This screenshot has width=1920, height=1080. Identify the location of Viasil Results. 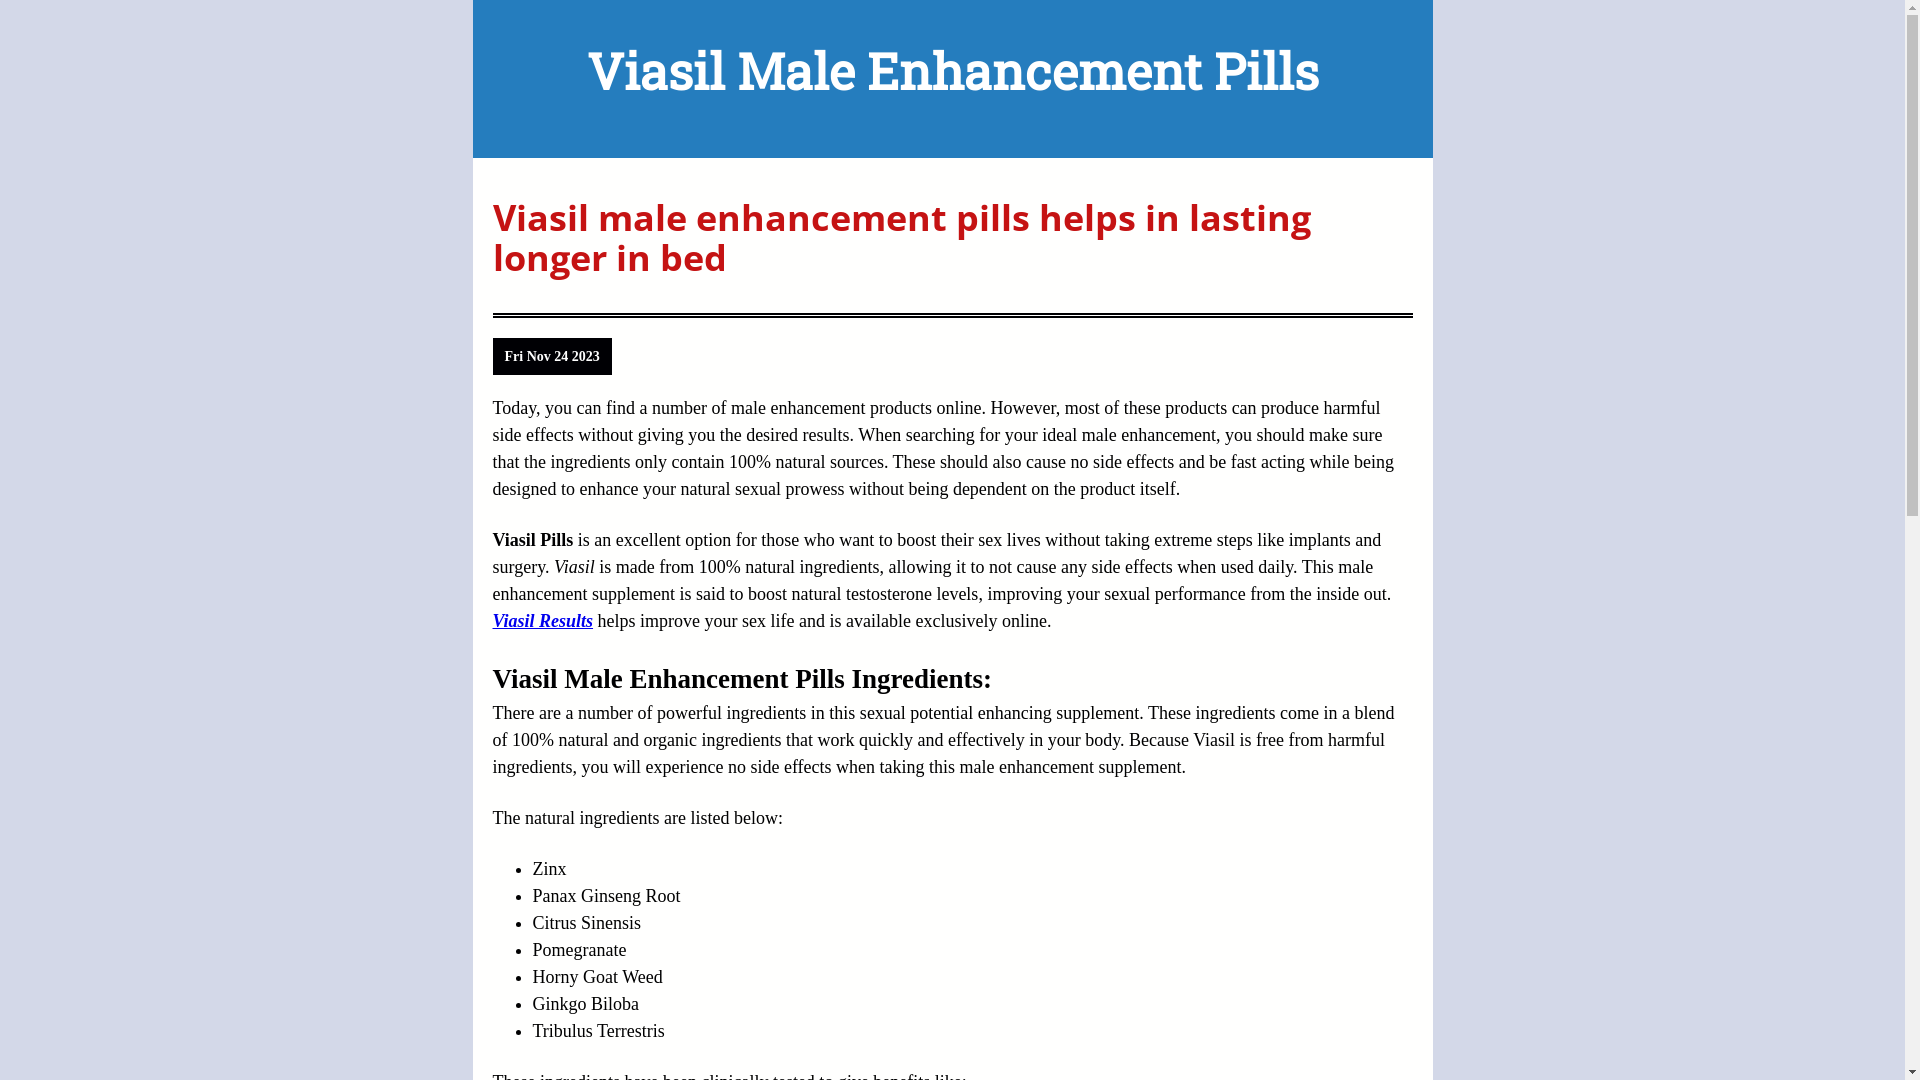
(542, 621).